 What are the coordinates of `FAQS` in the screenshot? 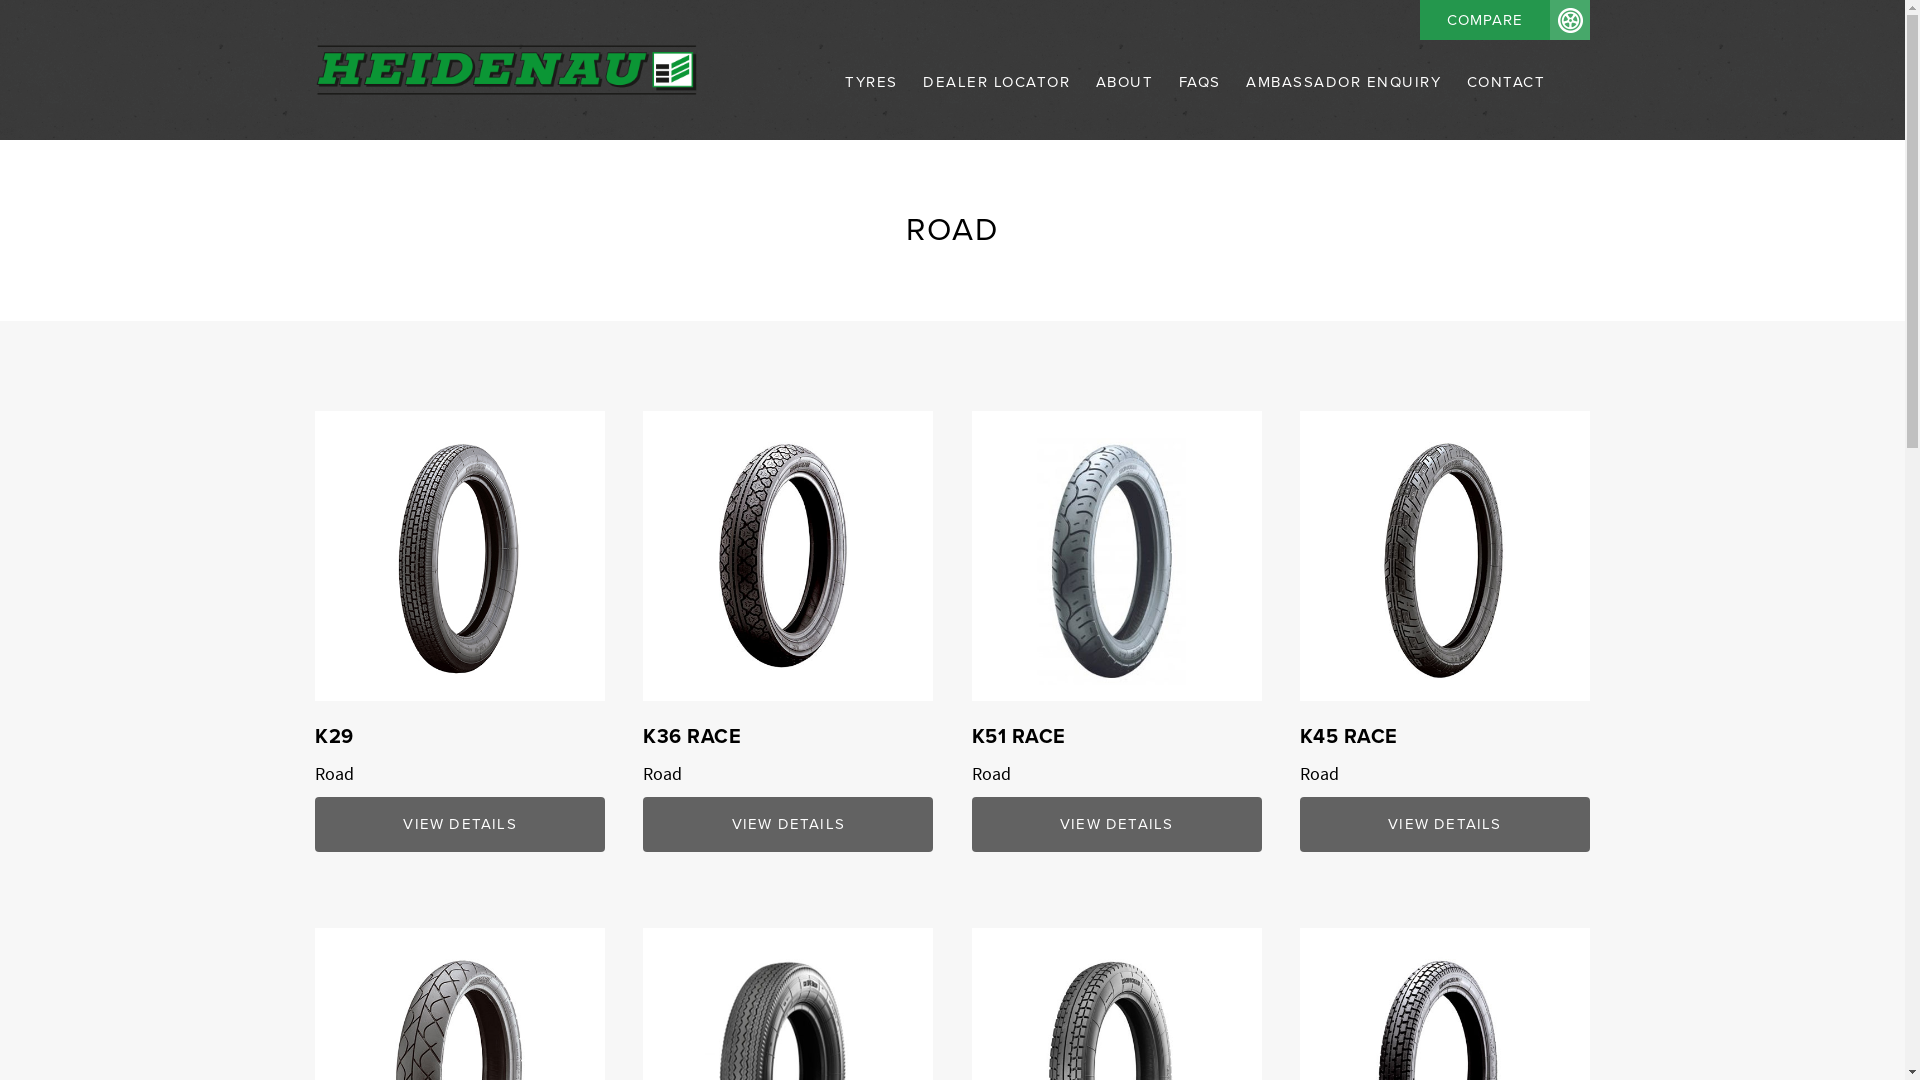 It's located at (1200, 105).